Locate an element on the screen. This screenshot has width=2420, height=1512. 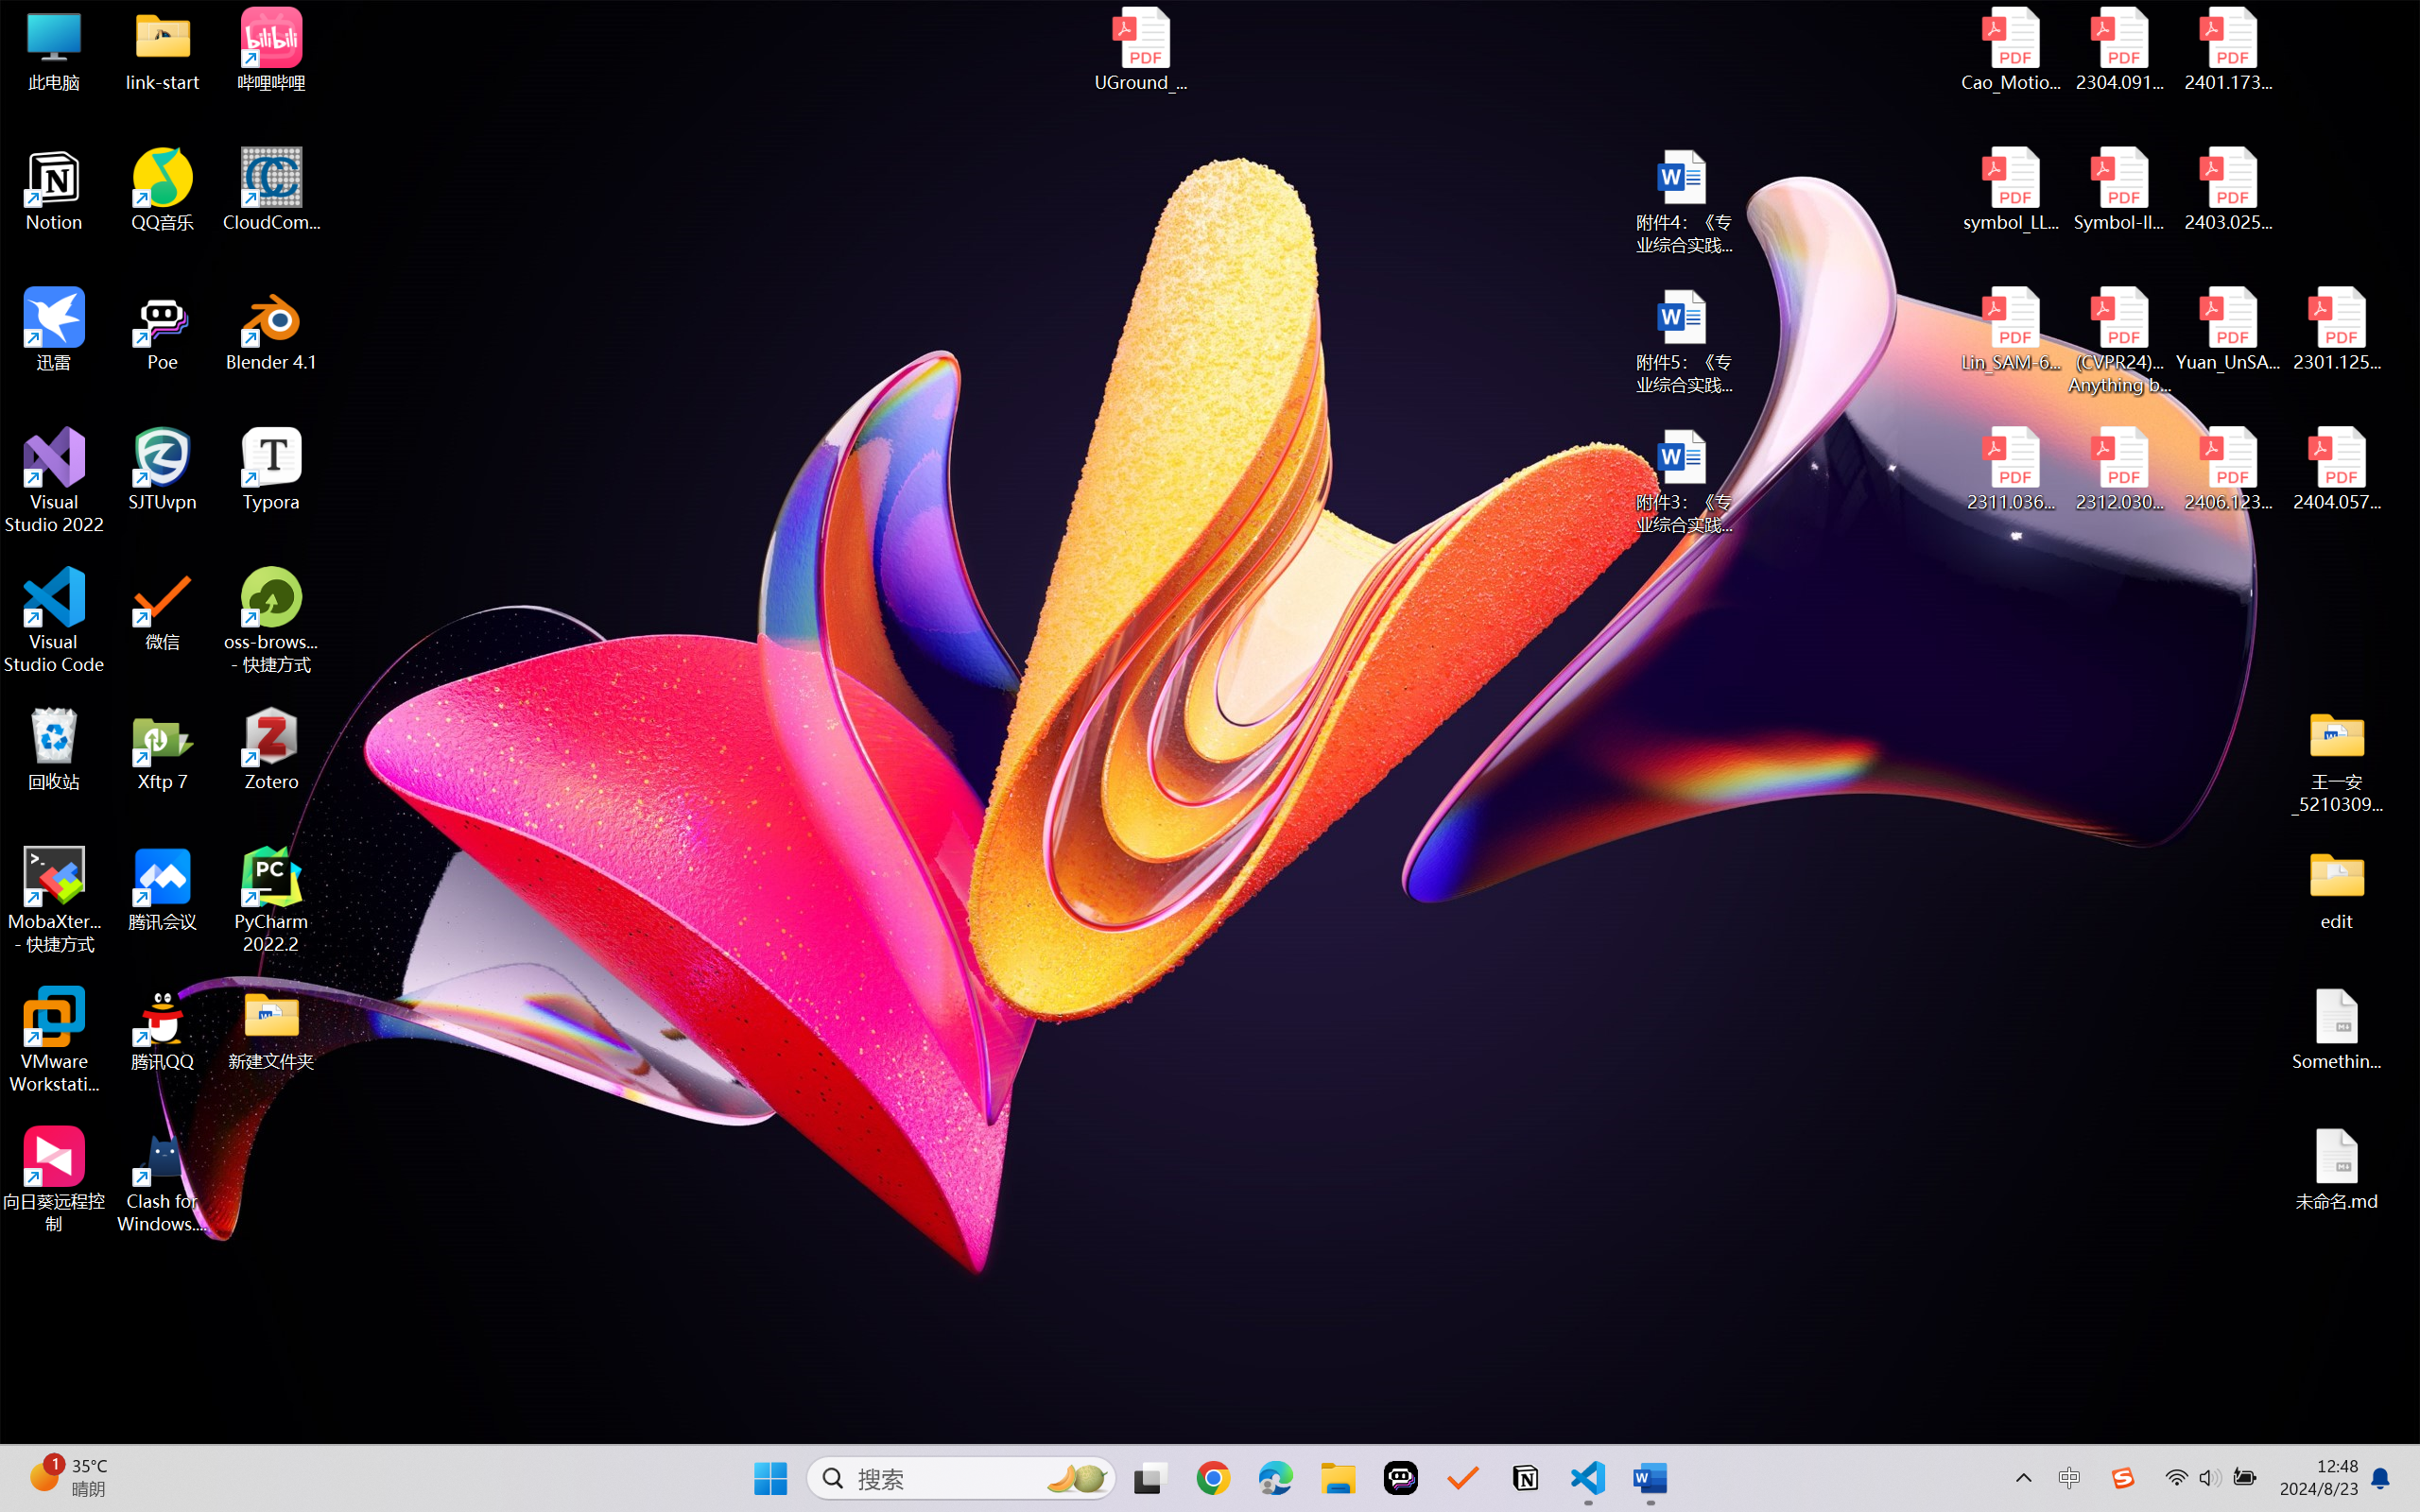
PyCharm 2022.2 is located at coordinates (272, 900).